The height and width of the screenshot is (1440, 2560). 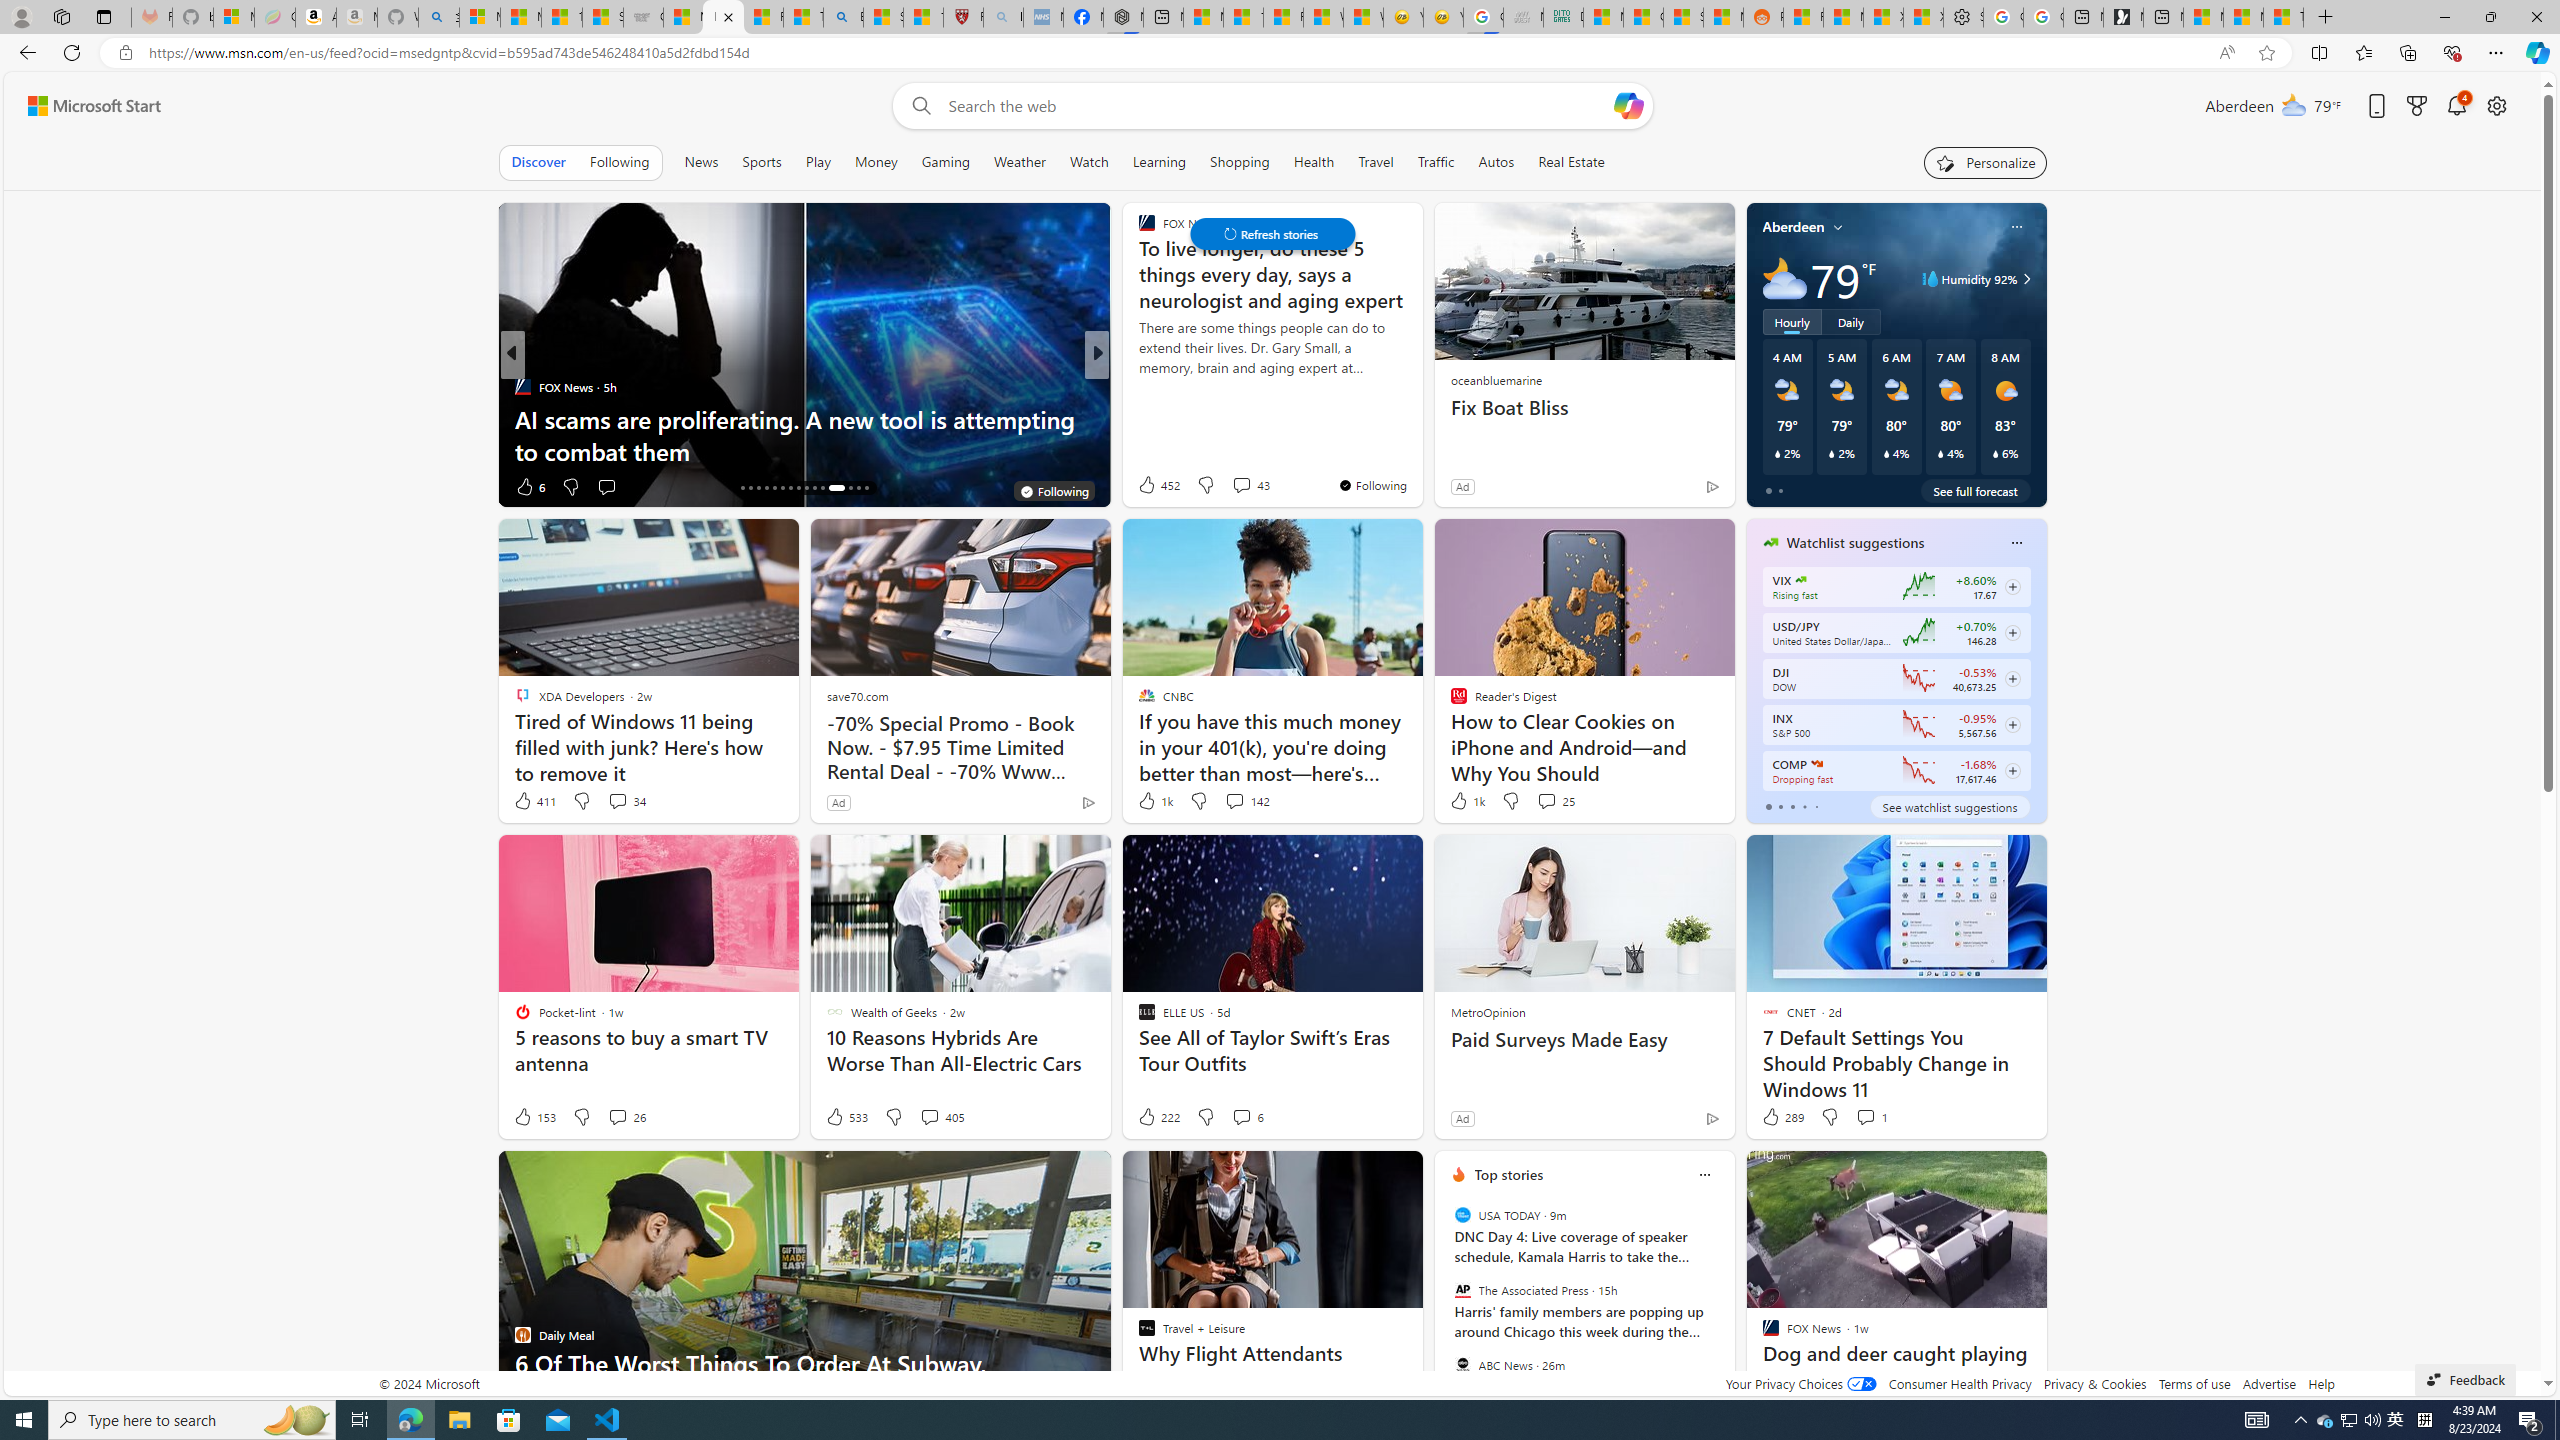 I want to click on View comments 197 Comment, so click(x=1236, y=486).